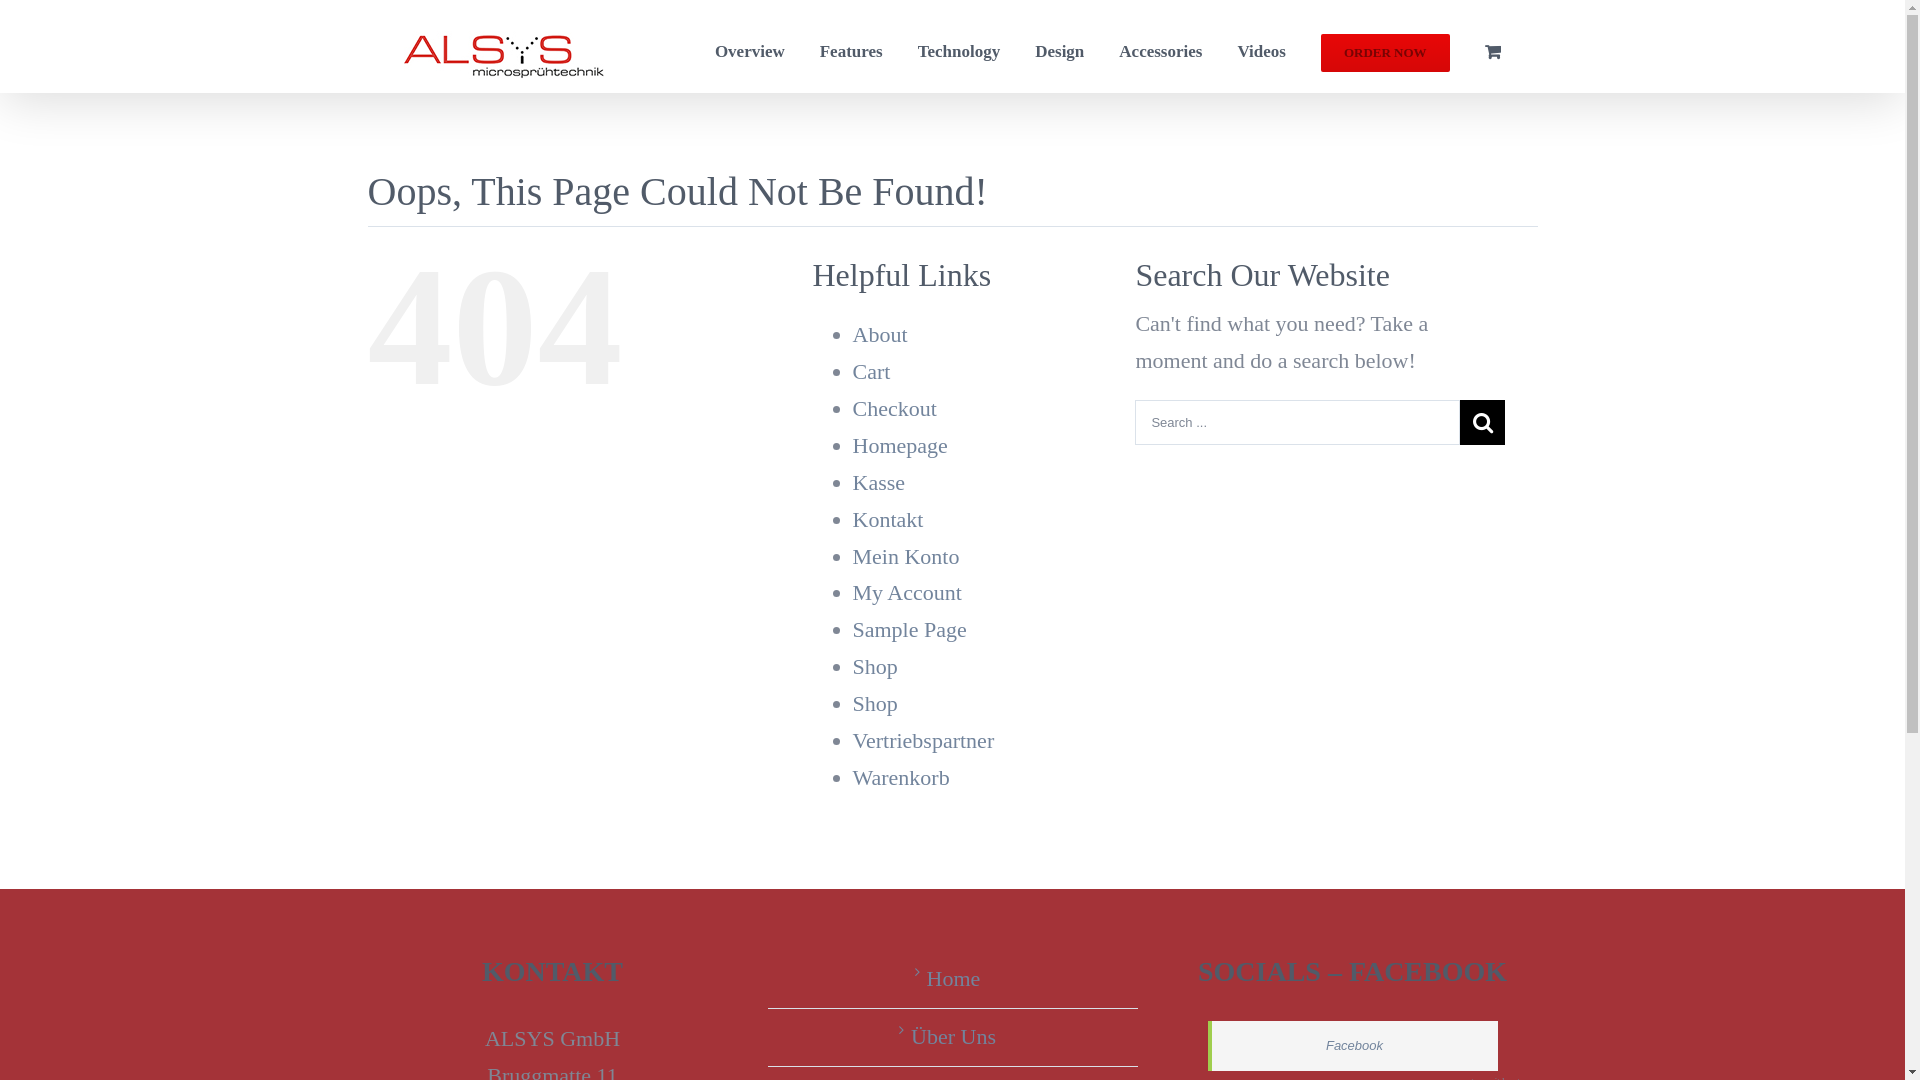  Describe the element at coordinates (909, 630) in the screenshot. I see `Sample Page` at that location.